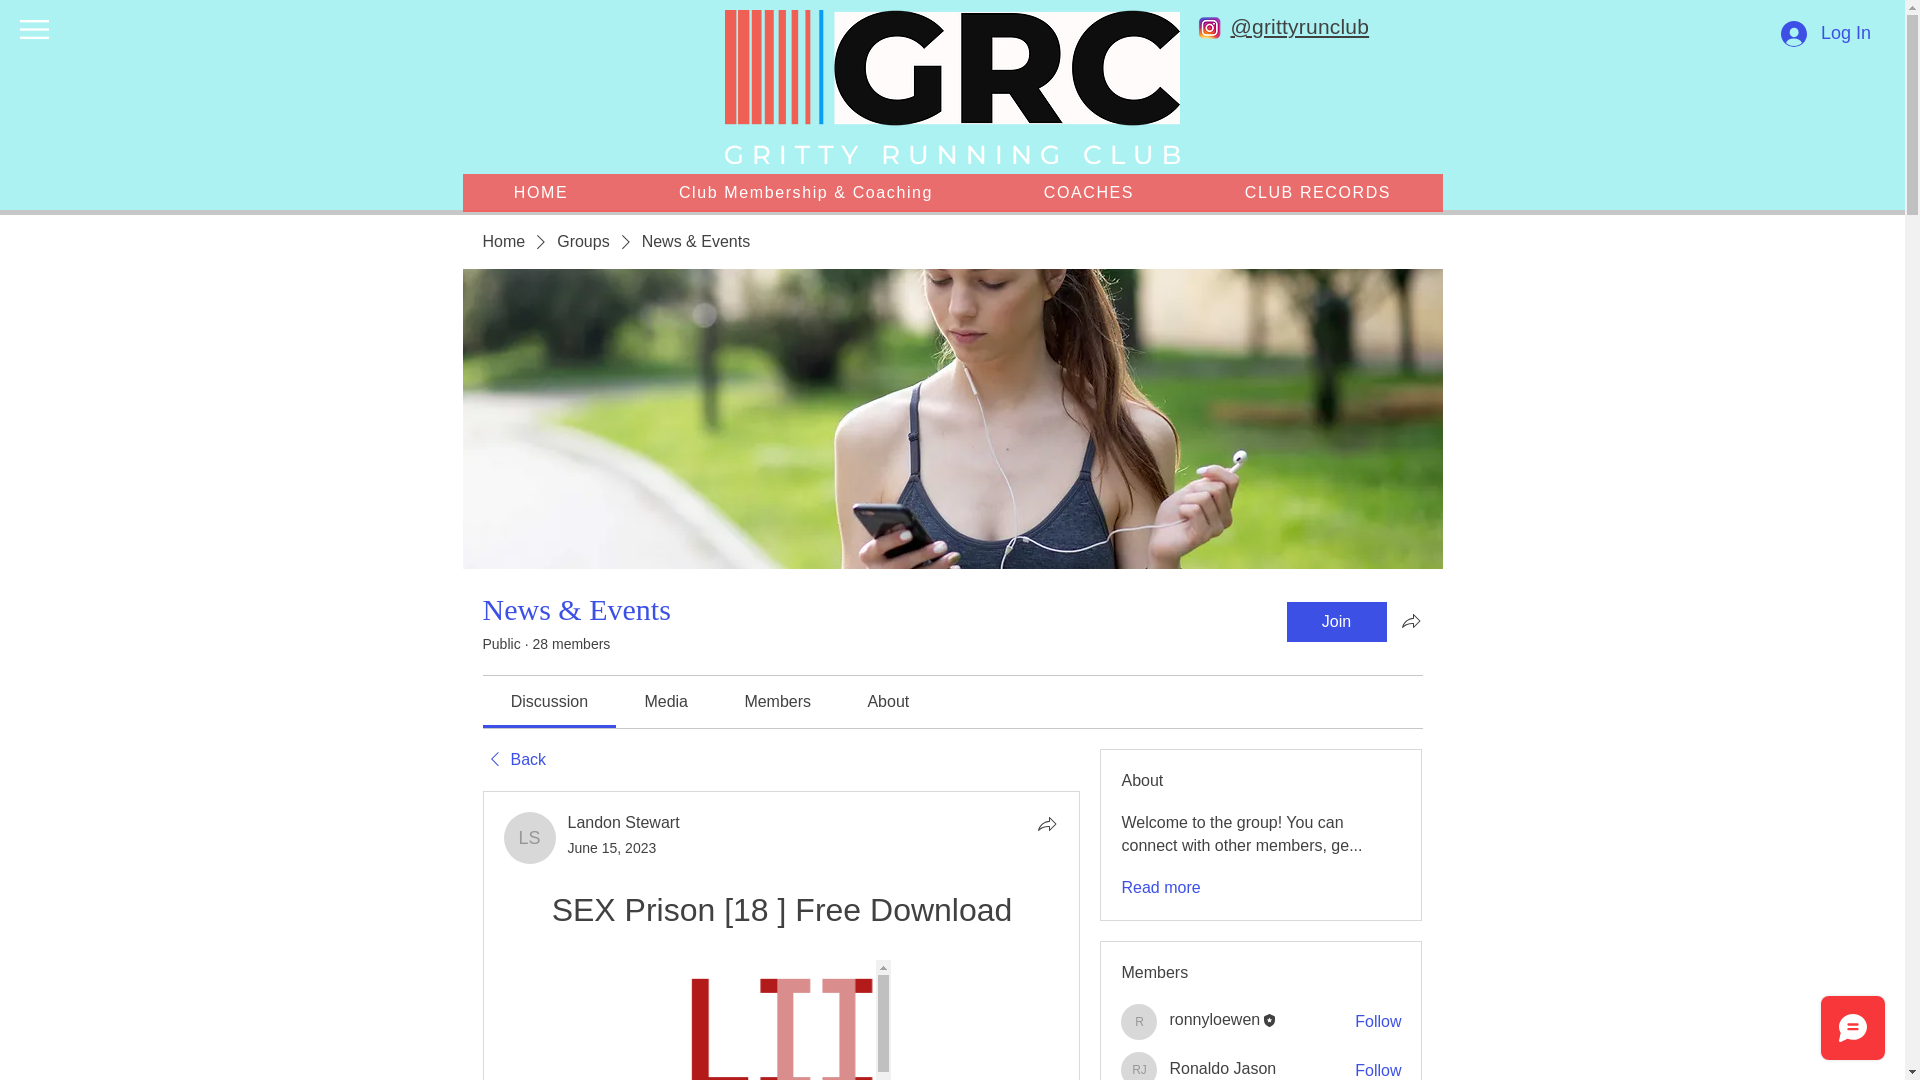 This screenshot has height=1080, width=1920. What do you see at coordinates (530, 838) in the screenshot?
I see `Landon Stewart` at bounding box center [530, 838].